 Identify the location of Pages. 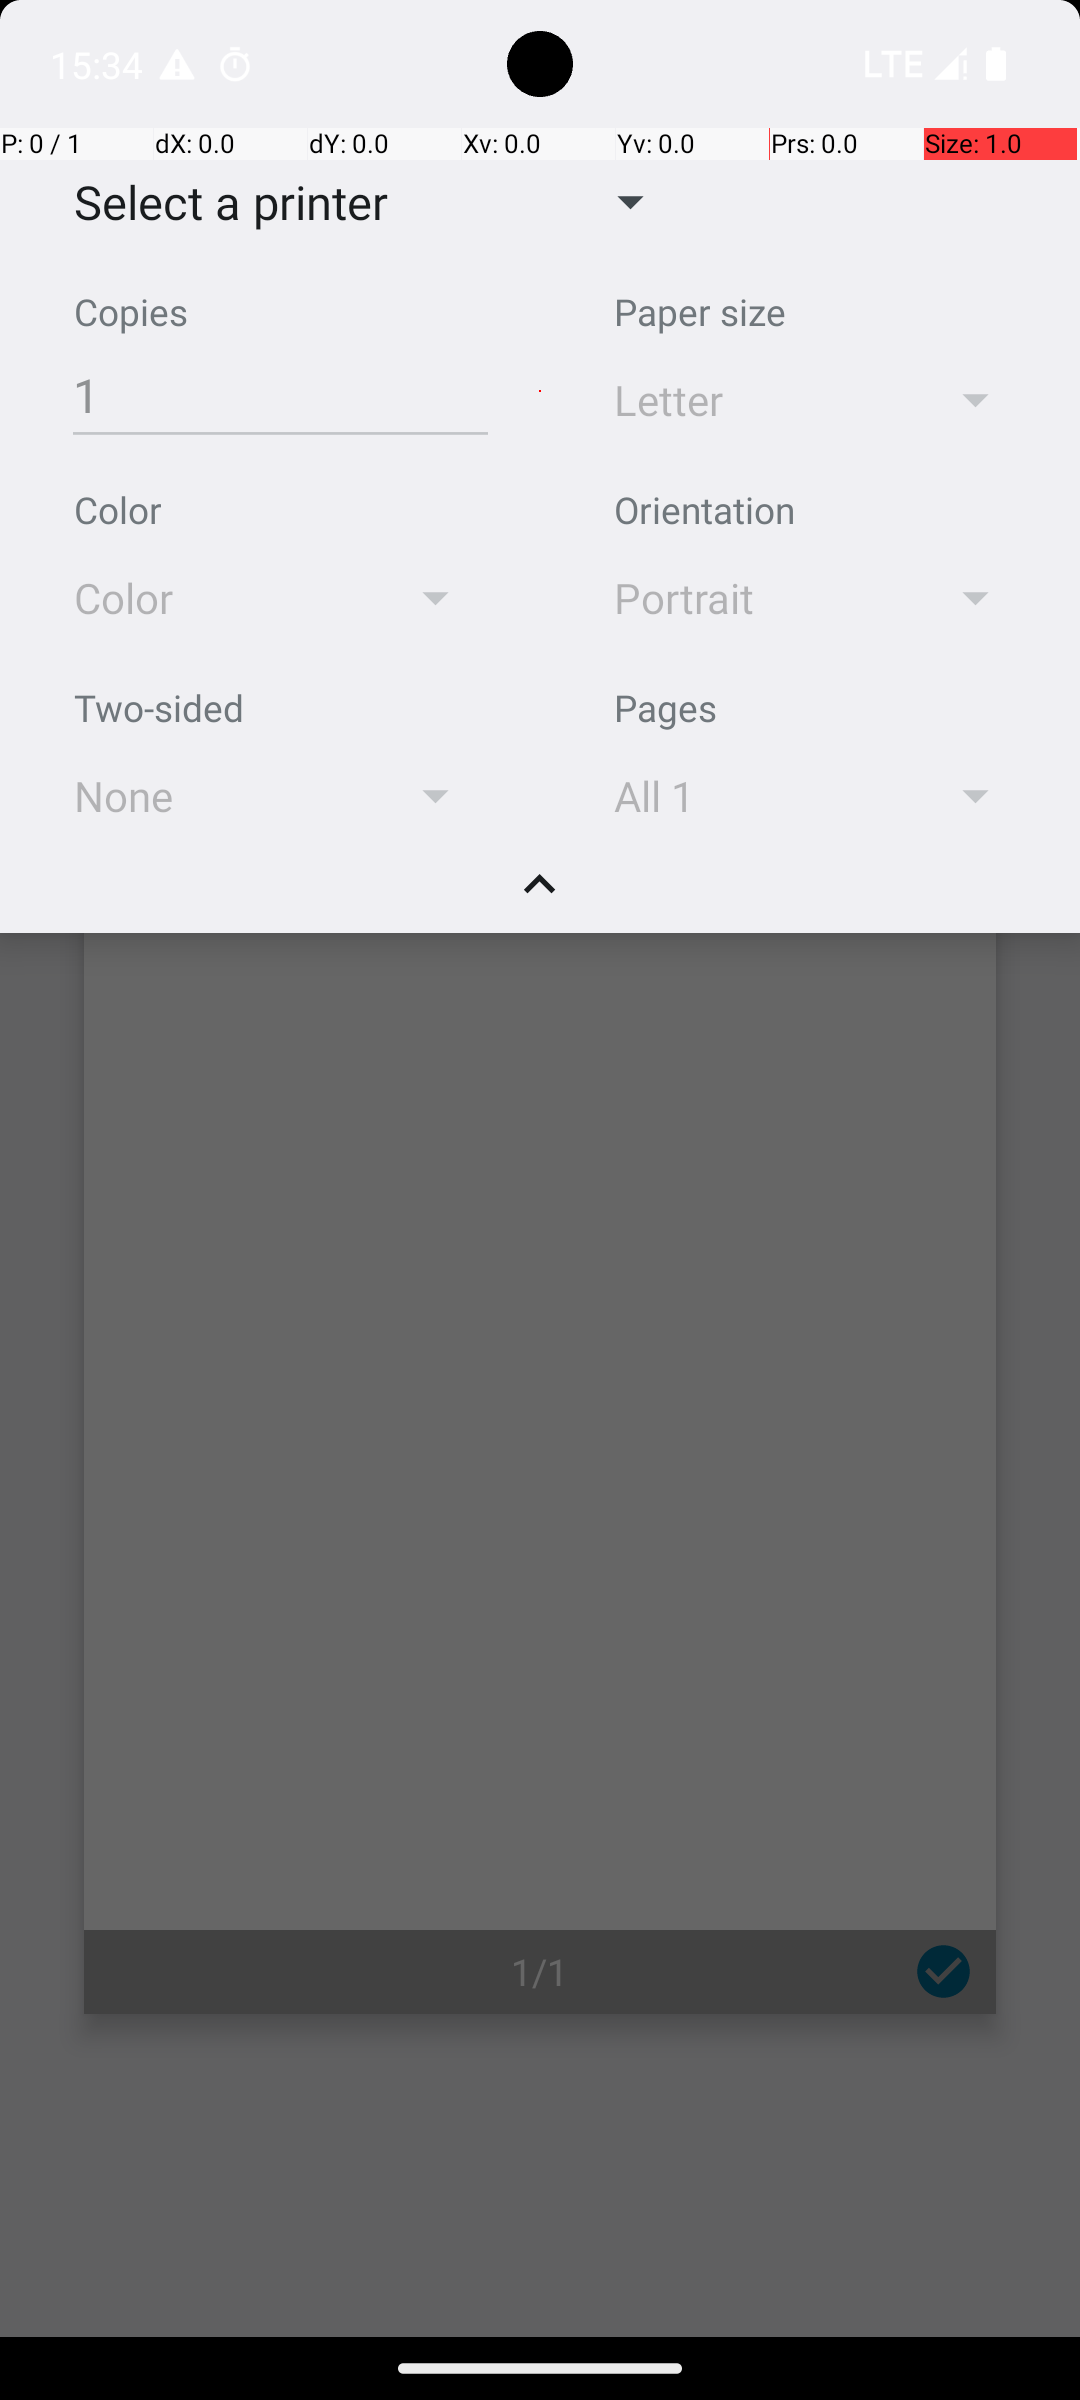
(666, 708).